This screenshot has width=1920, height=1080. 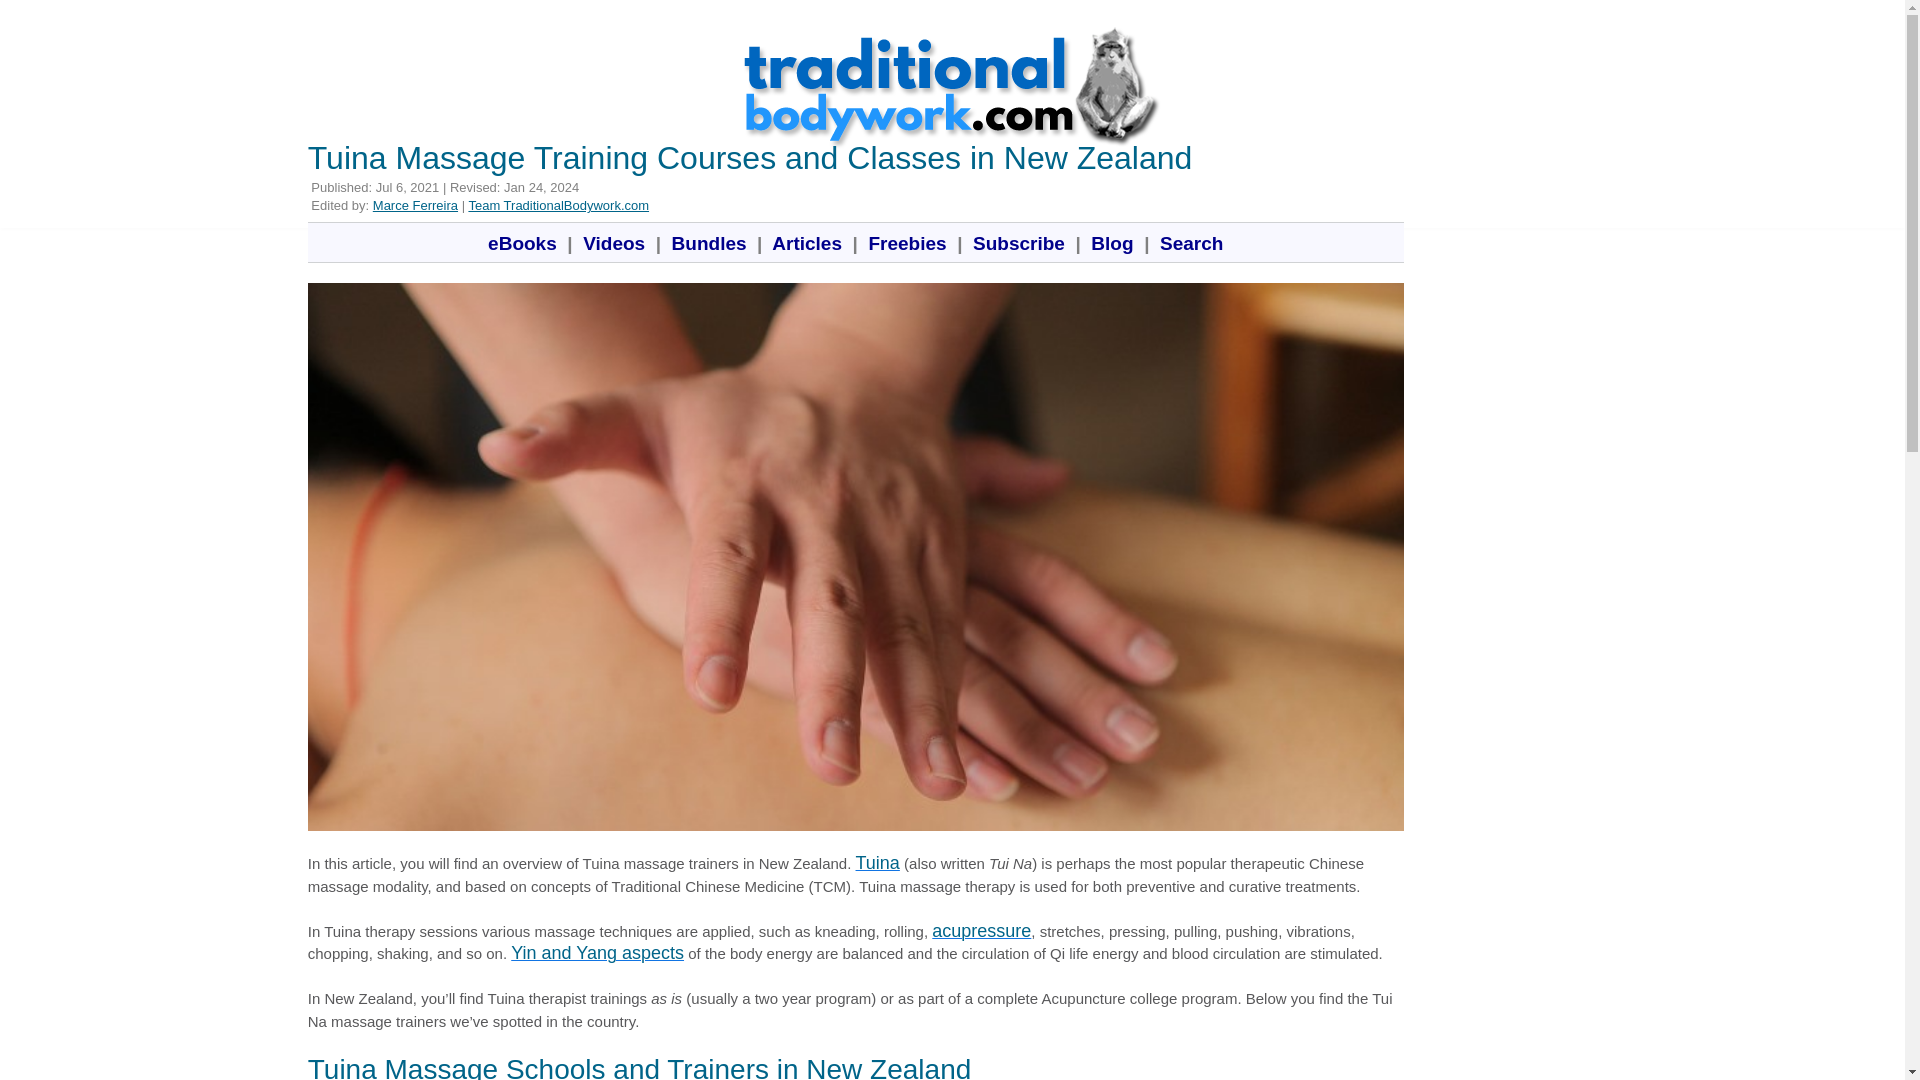 What do you see at coordinates (981, 930) in the screenshot?
I see `acupressure` at bounding box center [981, 930].